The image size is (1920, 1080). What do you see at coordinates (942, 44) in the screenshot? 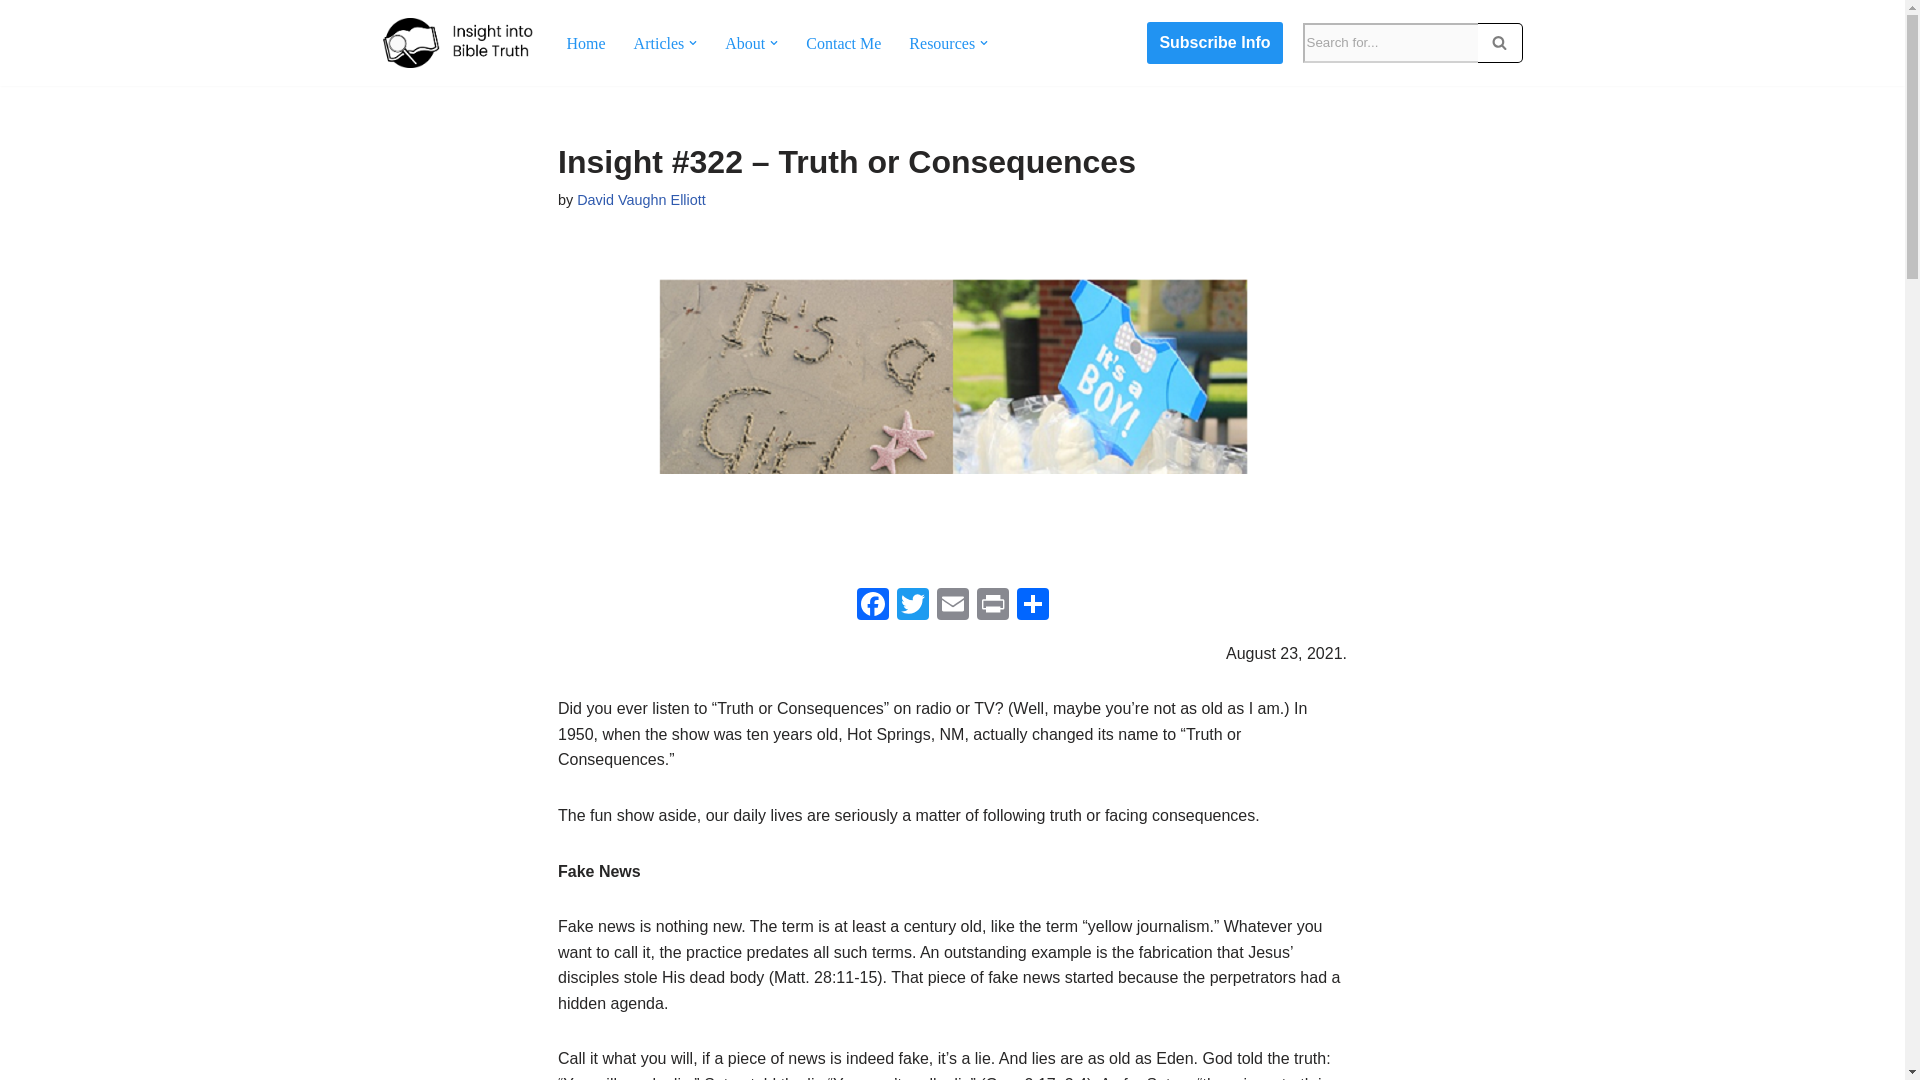
I see `Resources` at bounding box center [942, 44].